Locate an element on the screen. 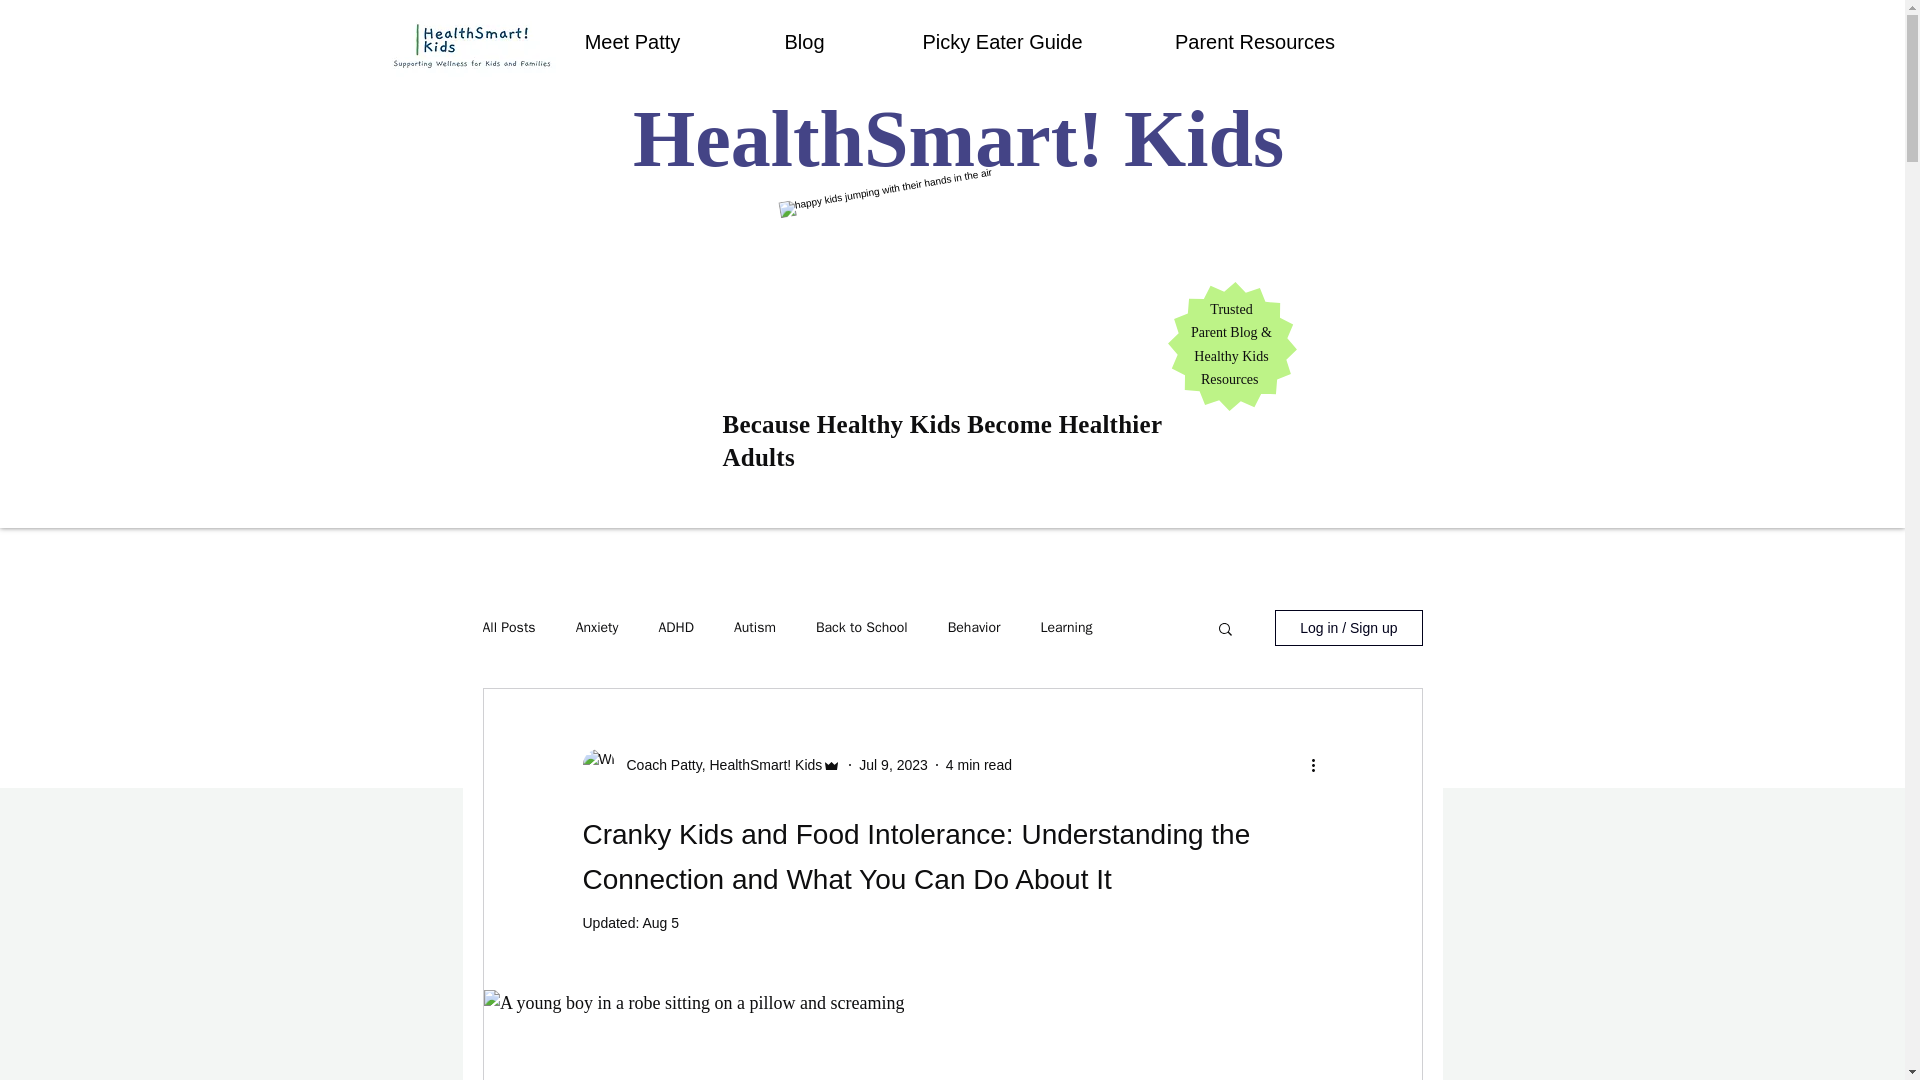  Coach Patty, HealthSmart! Kids is located at coordinates (718, 764).